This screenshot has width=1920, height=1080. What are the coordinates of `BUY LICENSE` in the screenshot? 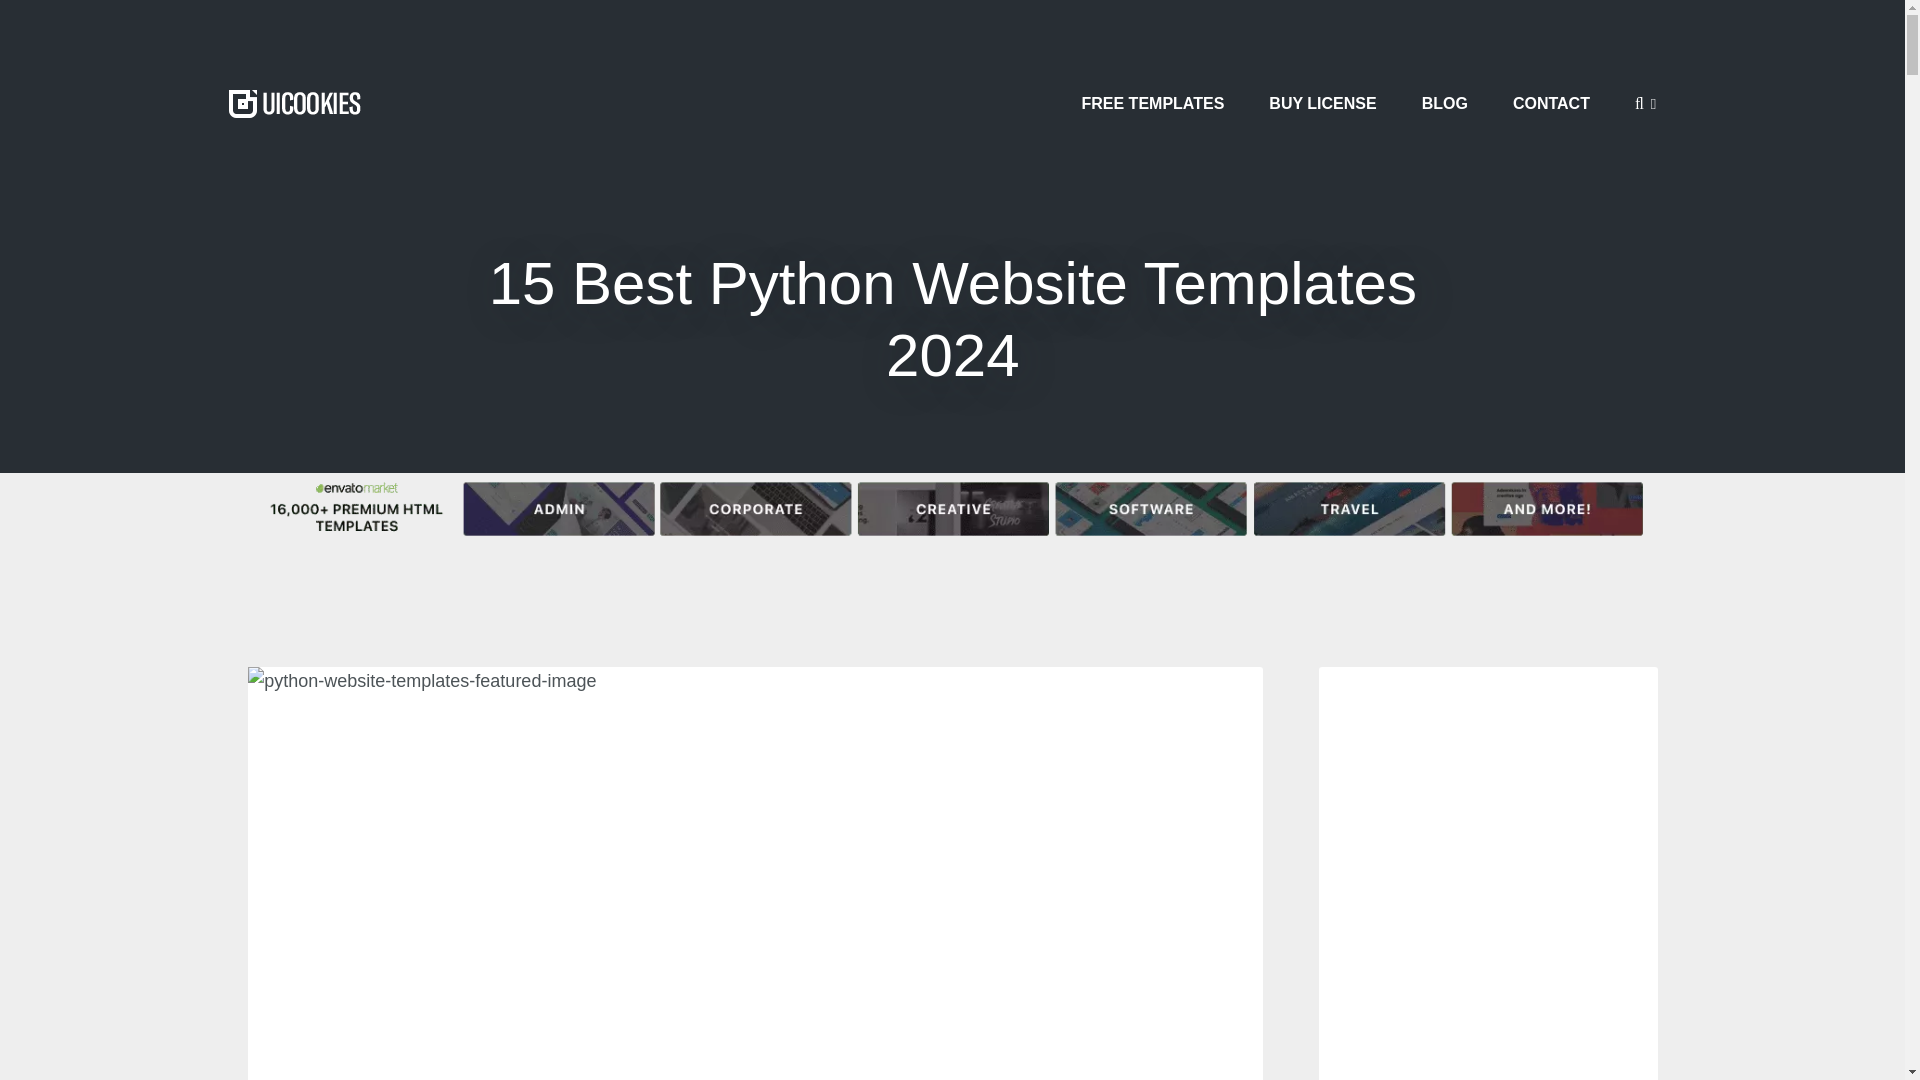 It's located at (1322, 103).